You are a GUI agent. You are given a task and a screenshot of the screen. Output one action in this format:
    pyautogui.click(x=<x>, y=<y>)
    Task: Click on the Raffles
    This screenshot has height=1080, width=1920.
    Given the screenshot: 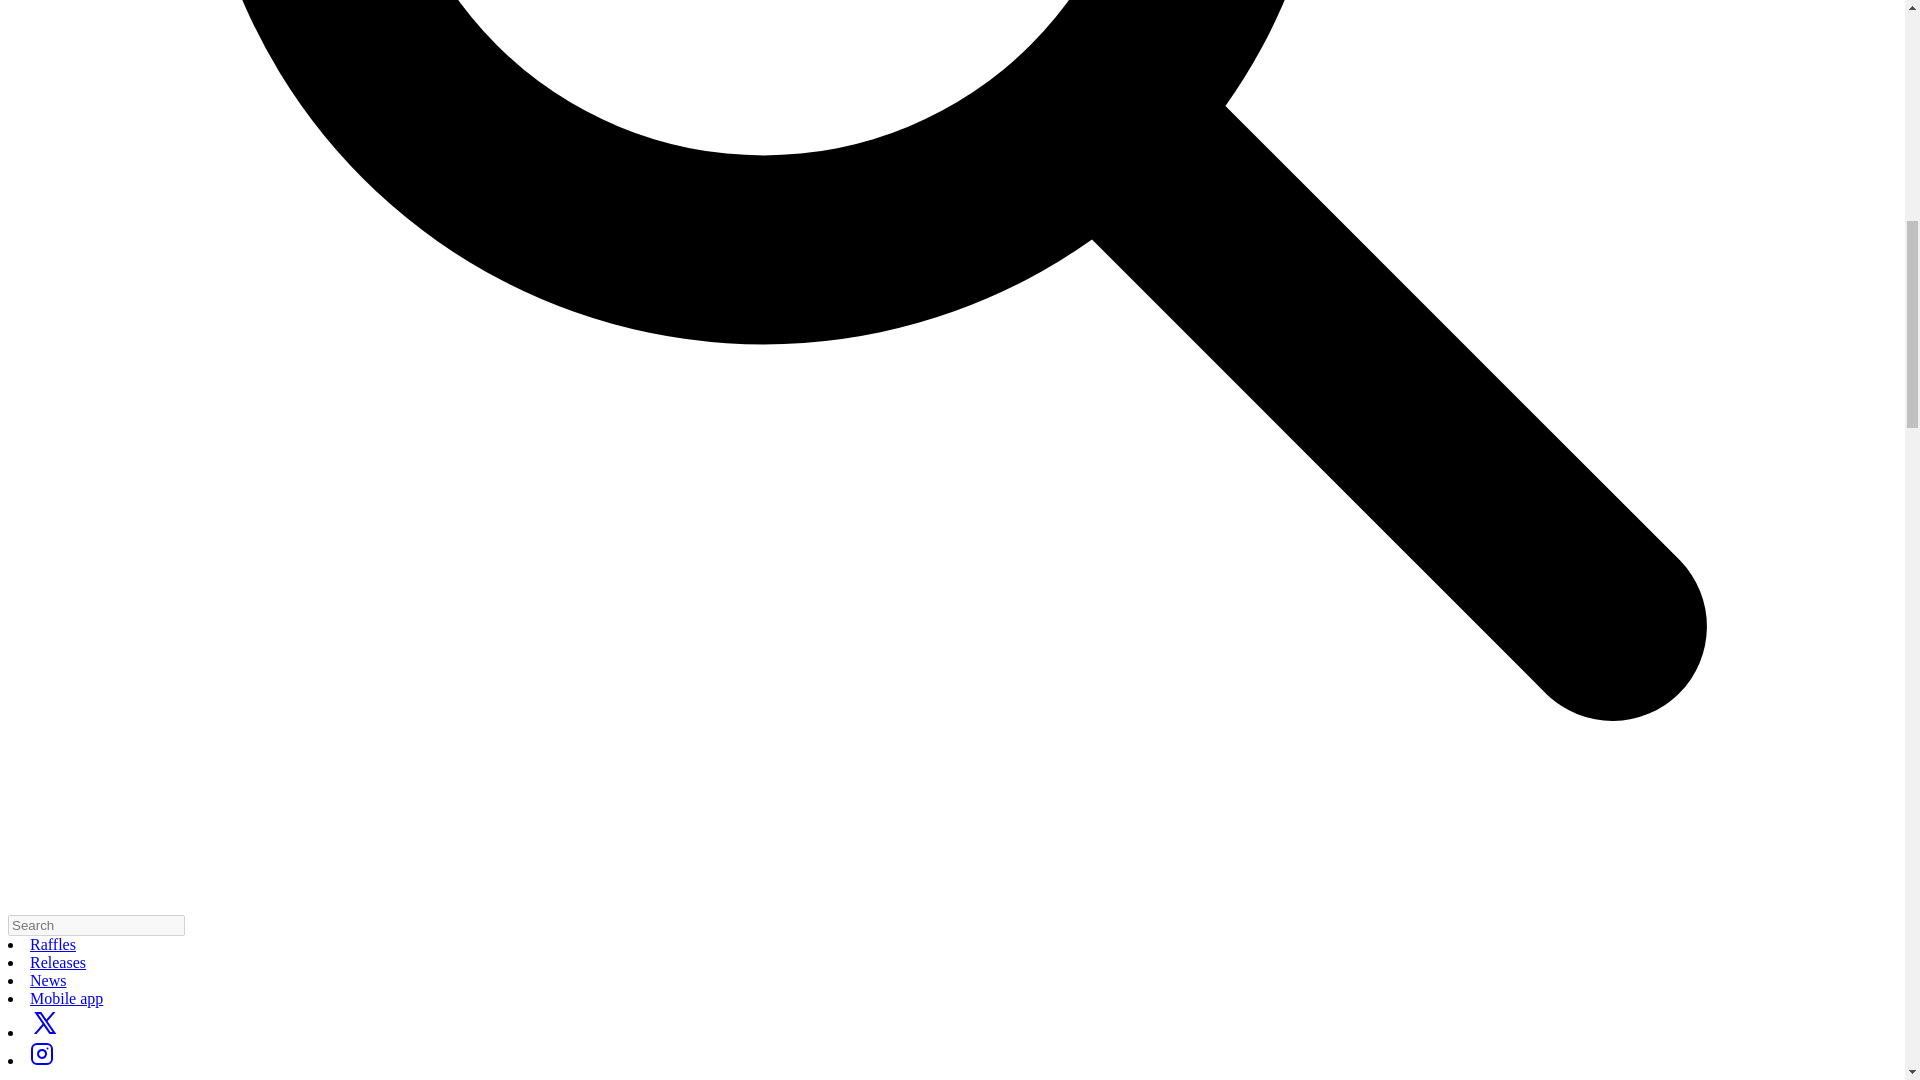 What is the action you would take?
    pyautogui.click(x=53, y=944)
    